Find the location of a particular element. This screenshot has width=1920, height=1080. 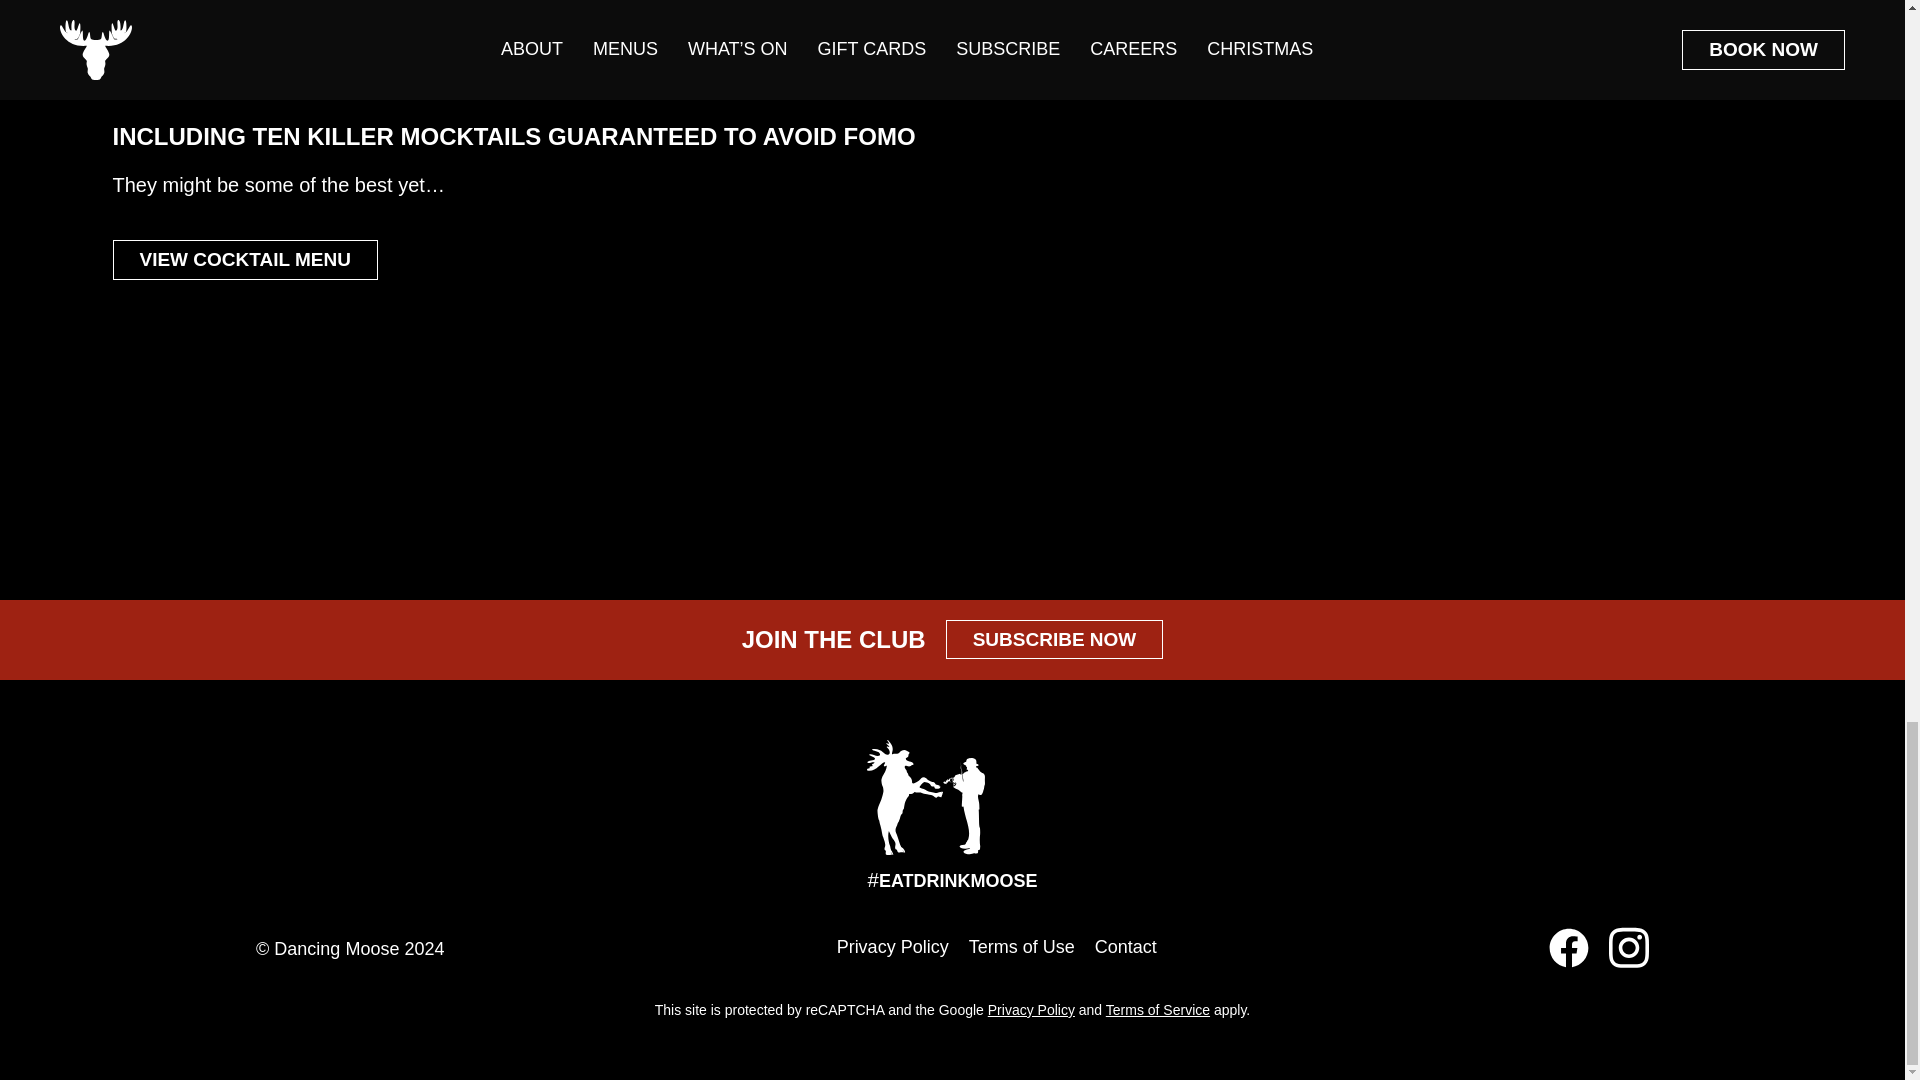

Contact is located at coordinates (1126, 948).